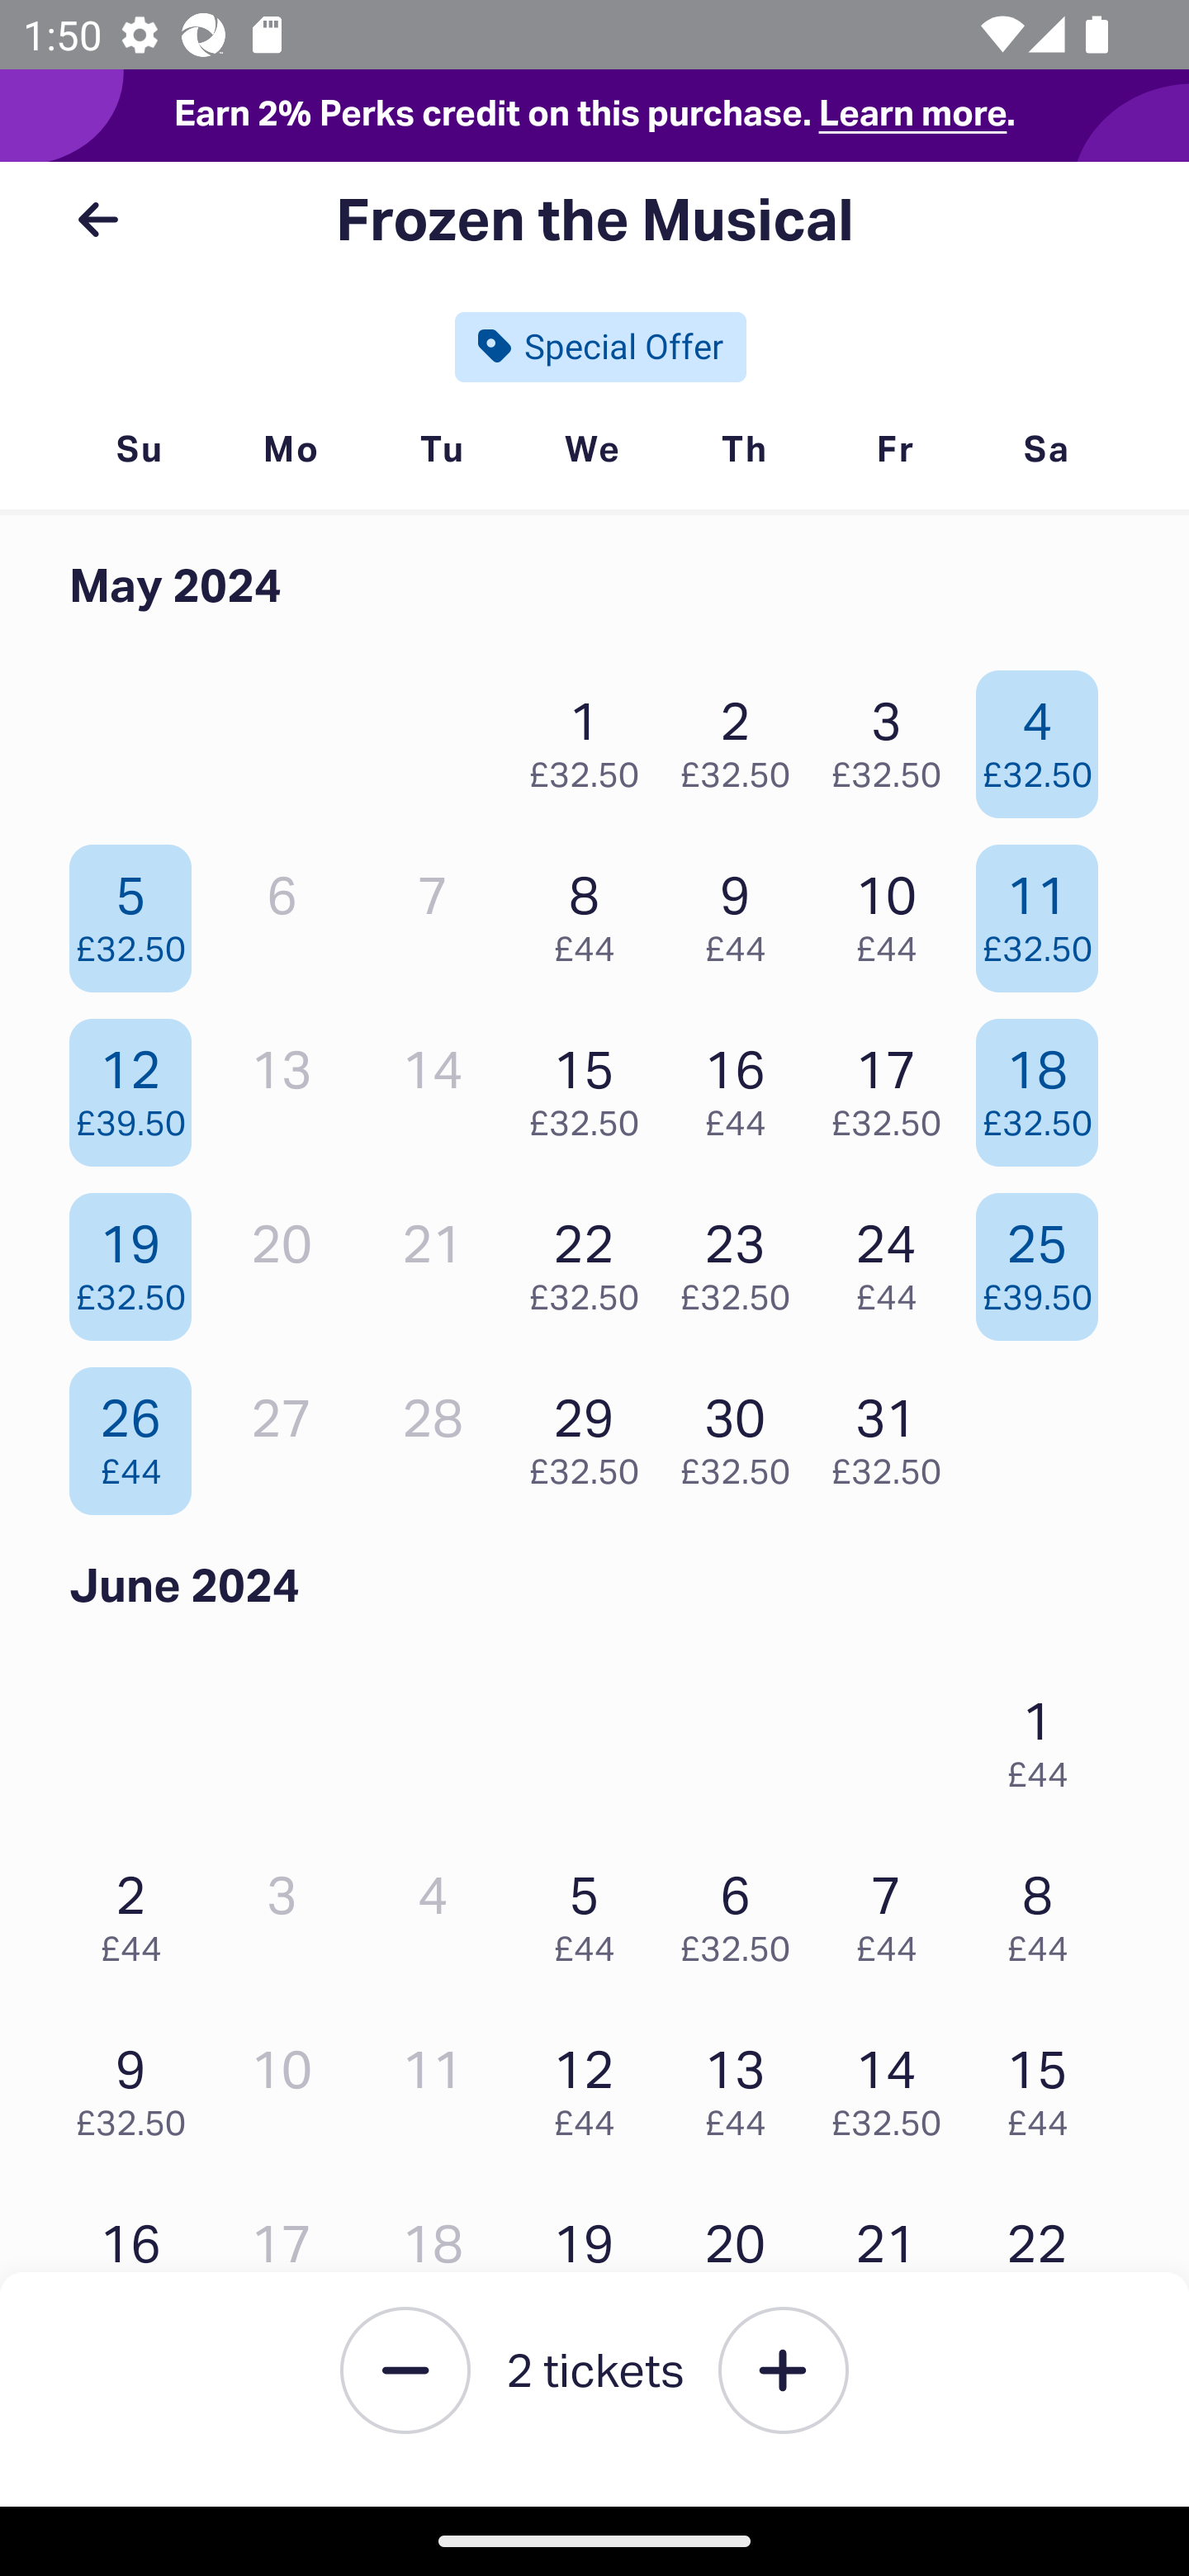 The width and height of the screenshot is (1189, 2576). What do you see at coordinates (1045, 1085) in the screenshot?
I see `18 £32.50` at bounding box center [1045, 1085].